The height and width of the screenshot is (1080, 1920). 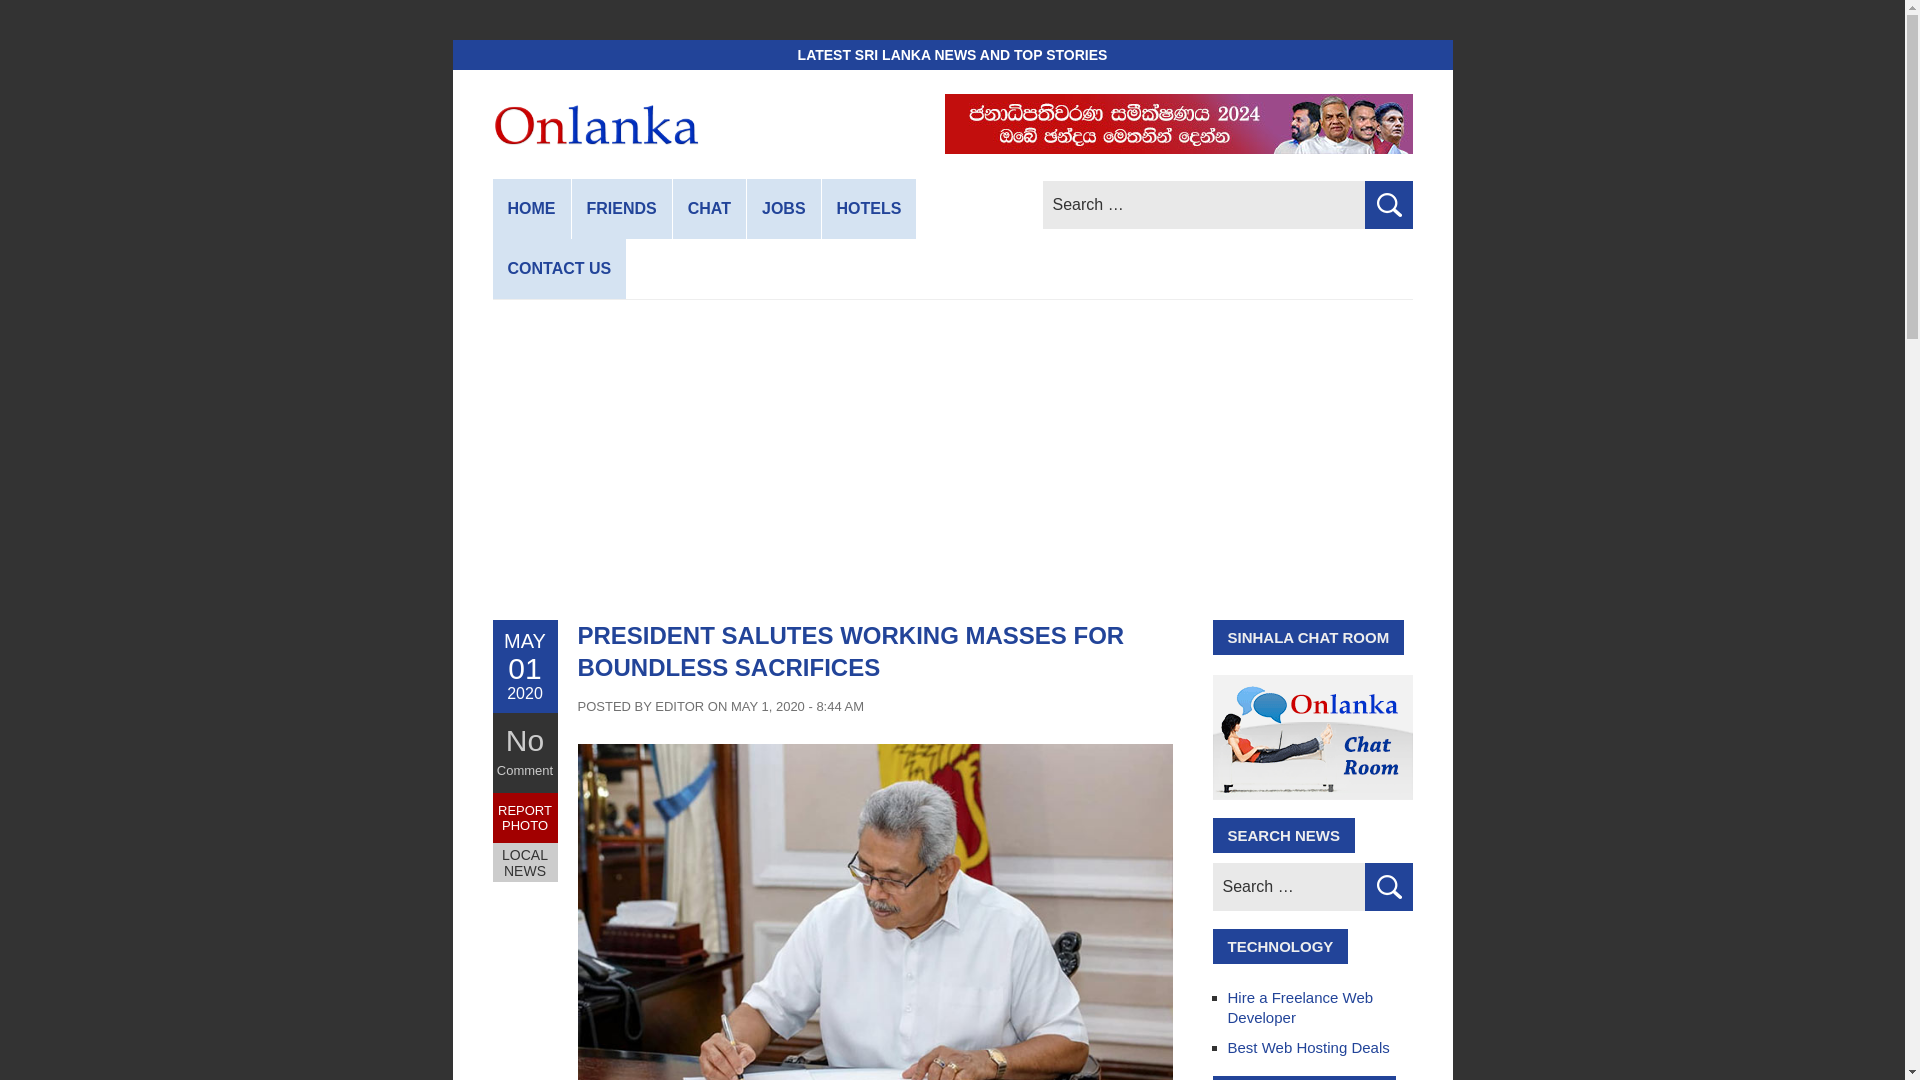 What do you see at coordinates (710, 208) in the screenshot?
I see `Sri Lanka chat` at bounding box center [710, 208].